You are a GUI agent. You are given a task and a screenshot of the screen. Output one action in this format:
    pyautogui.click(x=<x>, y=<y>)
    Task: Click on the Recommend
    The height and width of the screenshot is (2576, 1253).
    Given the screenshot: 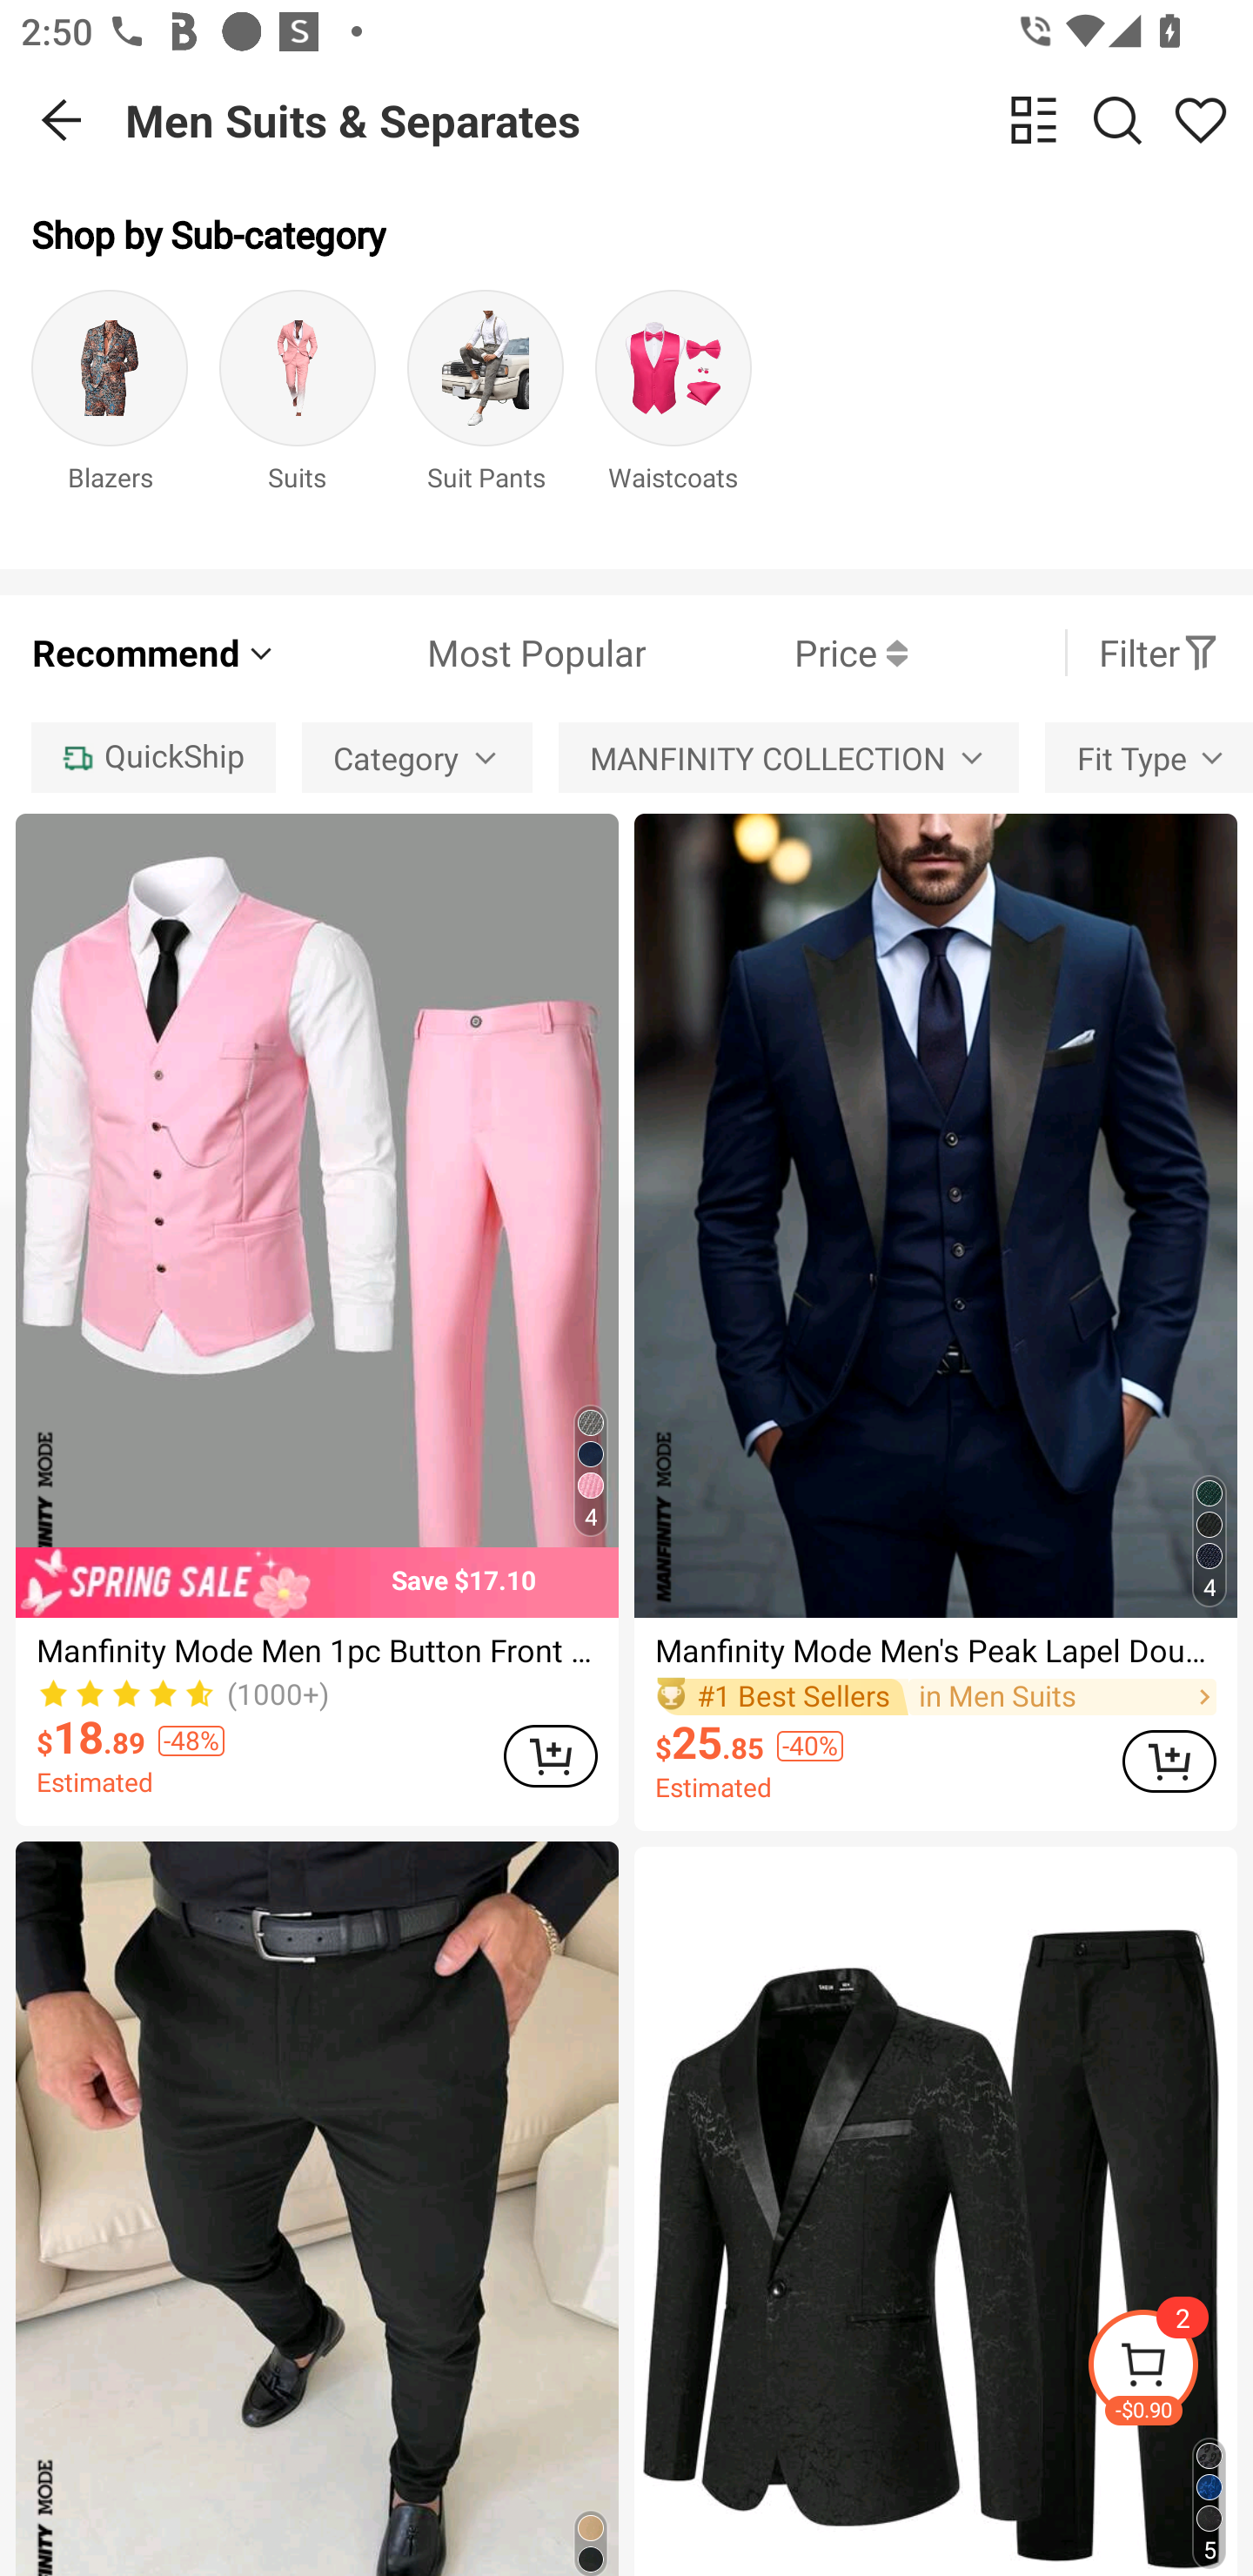 What is the action you would take?
    pyautogui.click(x=155, y=653)
    